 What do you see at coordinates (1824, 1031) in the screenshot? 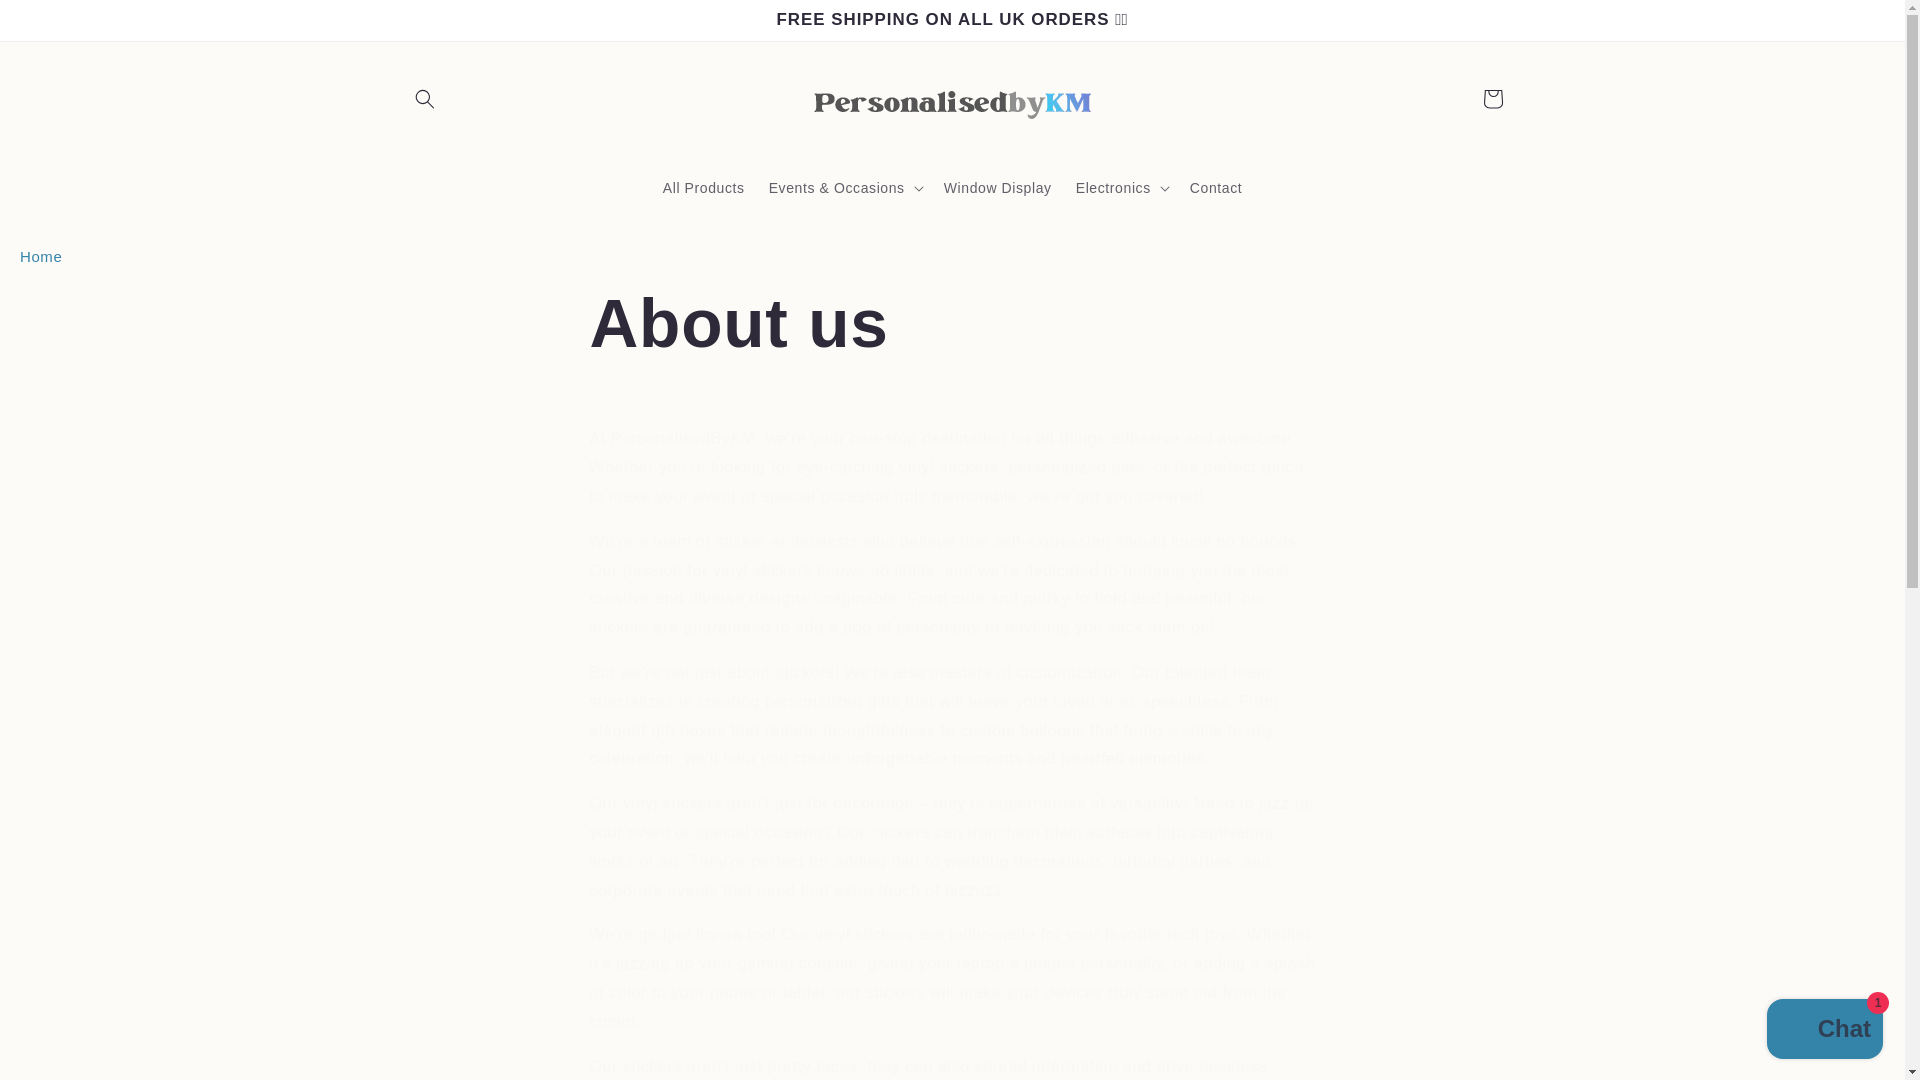
I see `Shopify online store chat` at bounding box center [1824, 1031].